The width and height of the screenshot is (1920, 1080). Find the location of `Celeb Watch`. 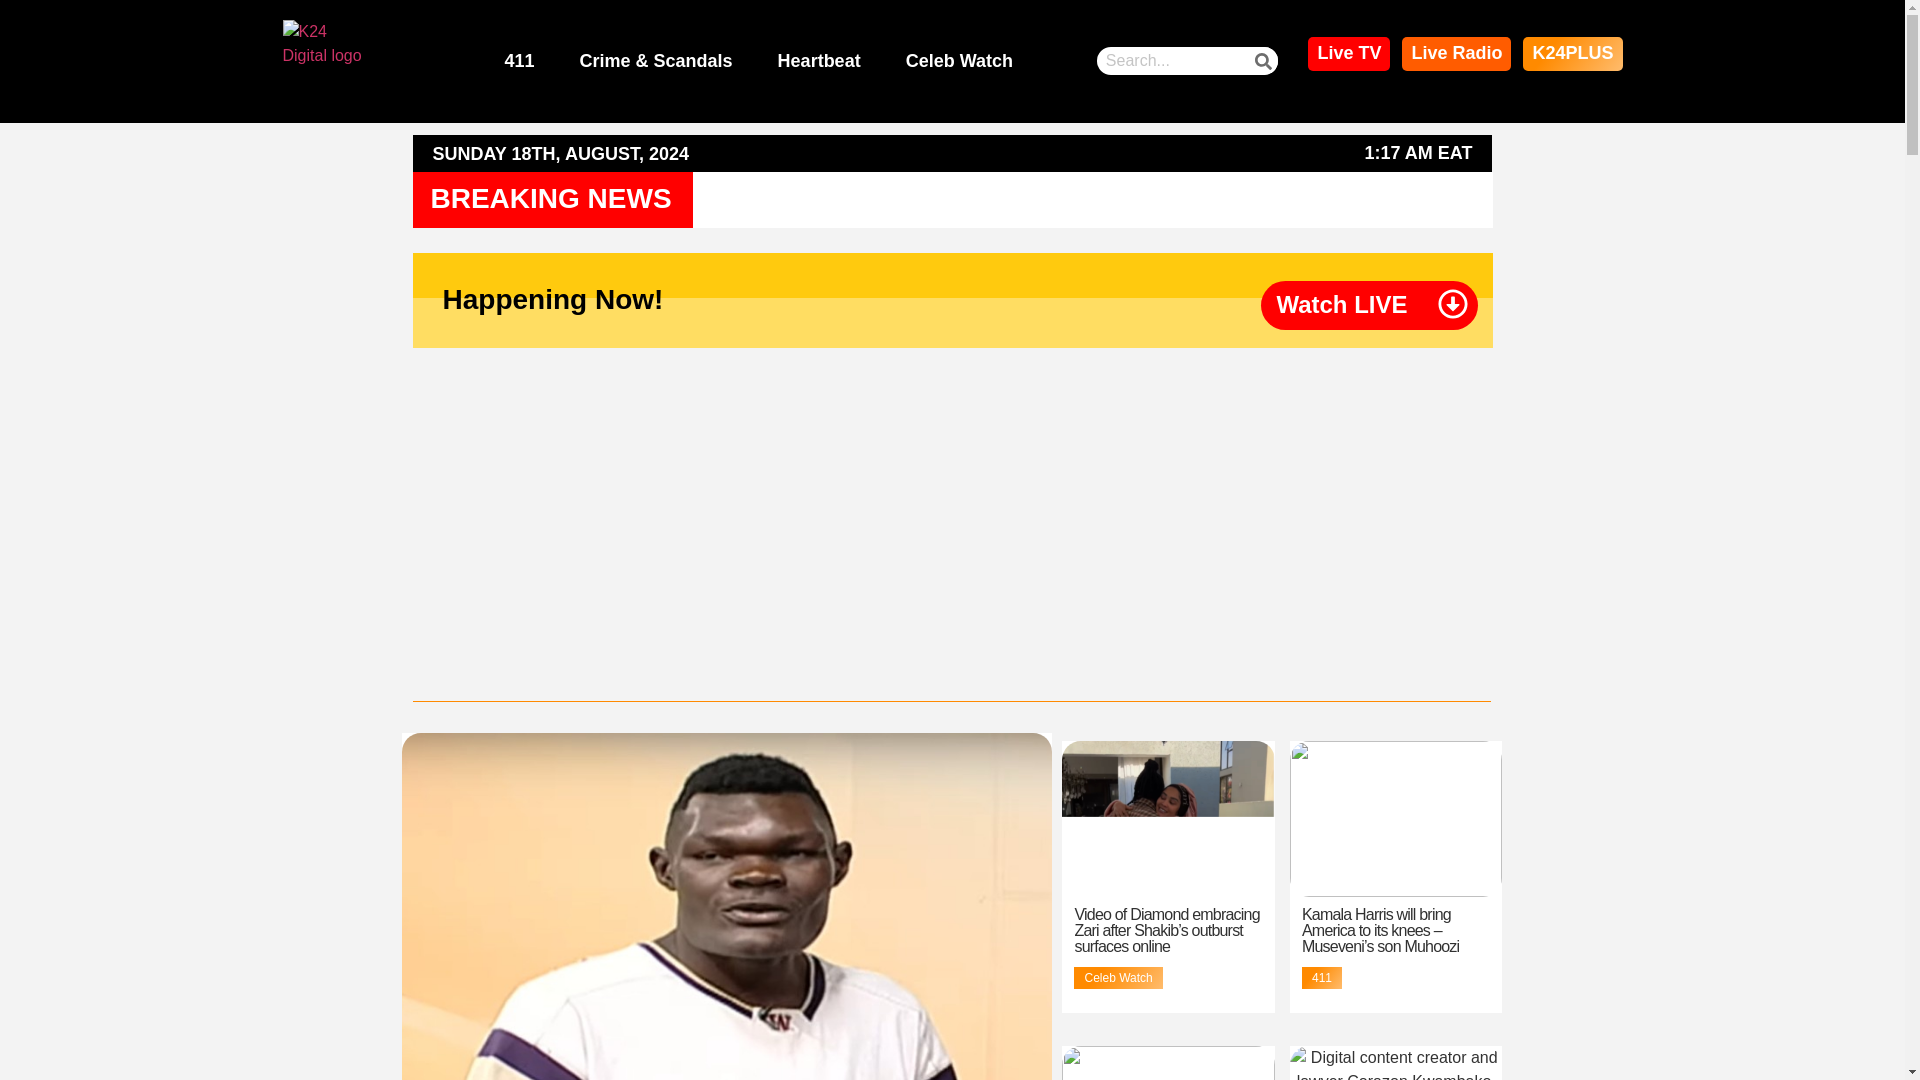

Celeb Watch is located at coordinates (960, 62).